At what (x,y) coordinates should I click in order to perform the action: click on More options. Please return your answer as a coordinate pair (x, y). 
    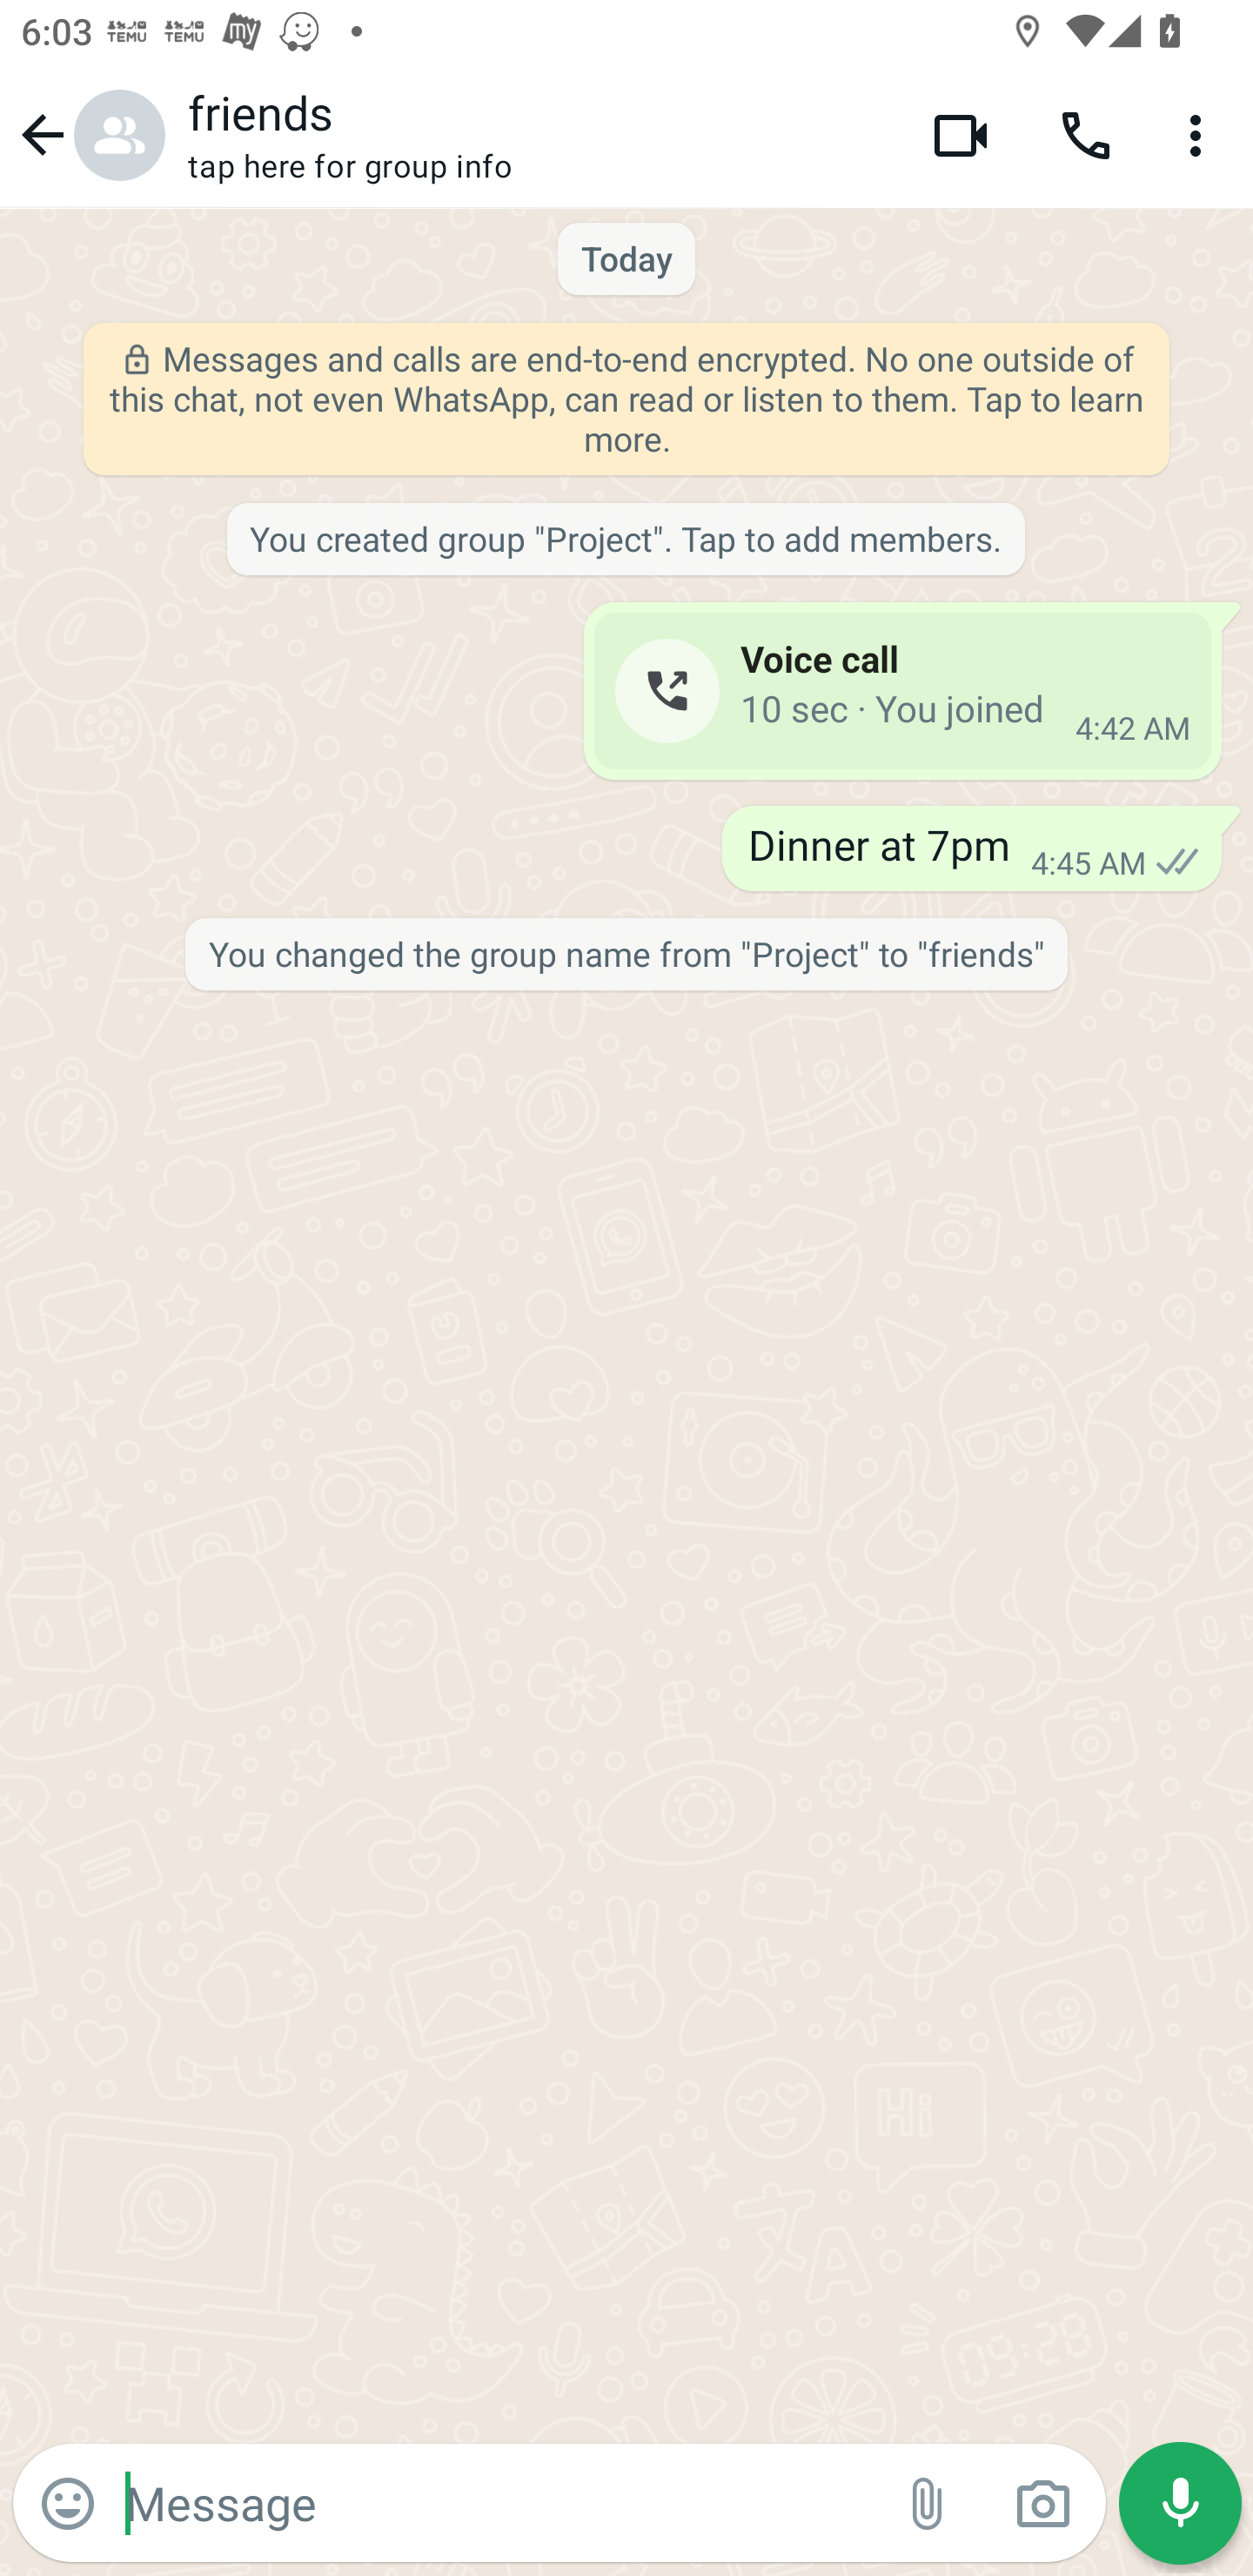
    Looking at the image, I should click on (1201, 134).